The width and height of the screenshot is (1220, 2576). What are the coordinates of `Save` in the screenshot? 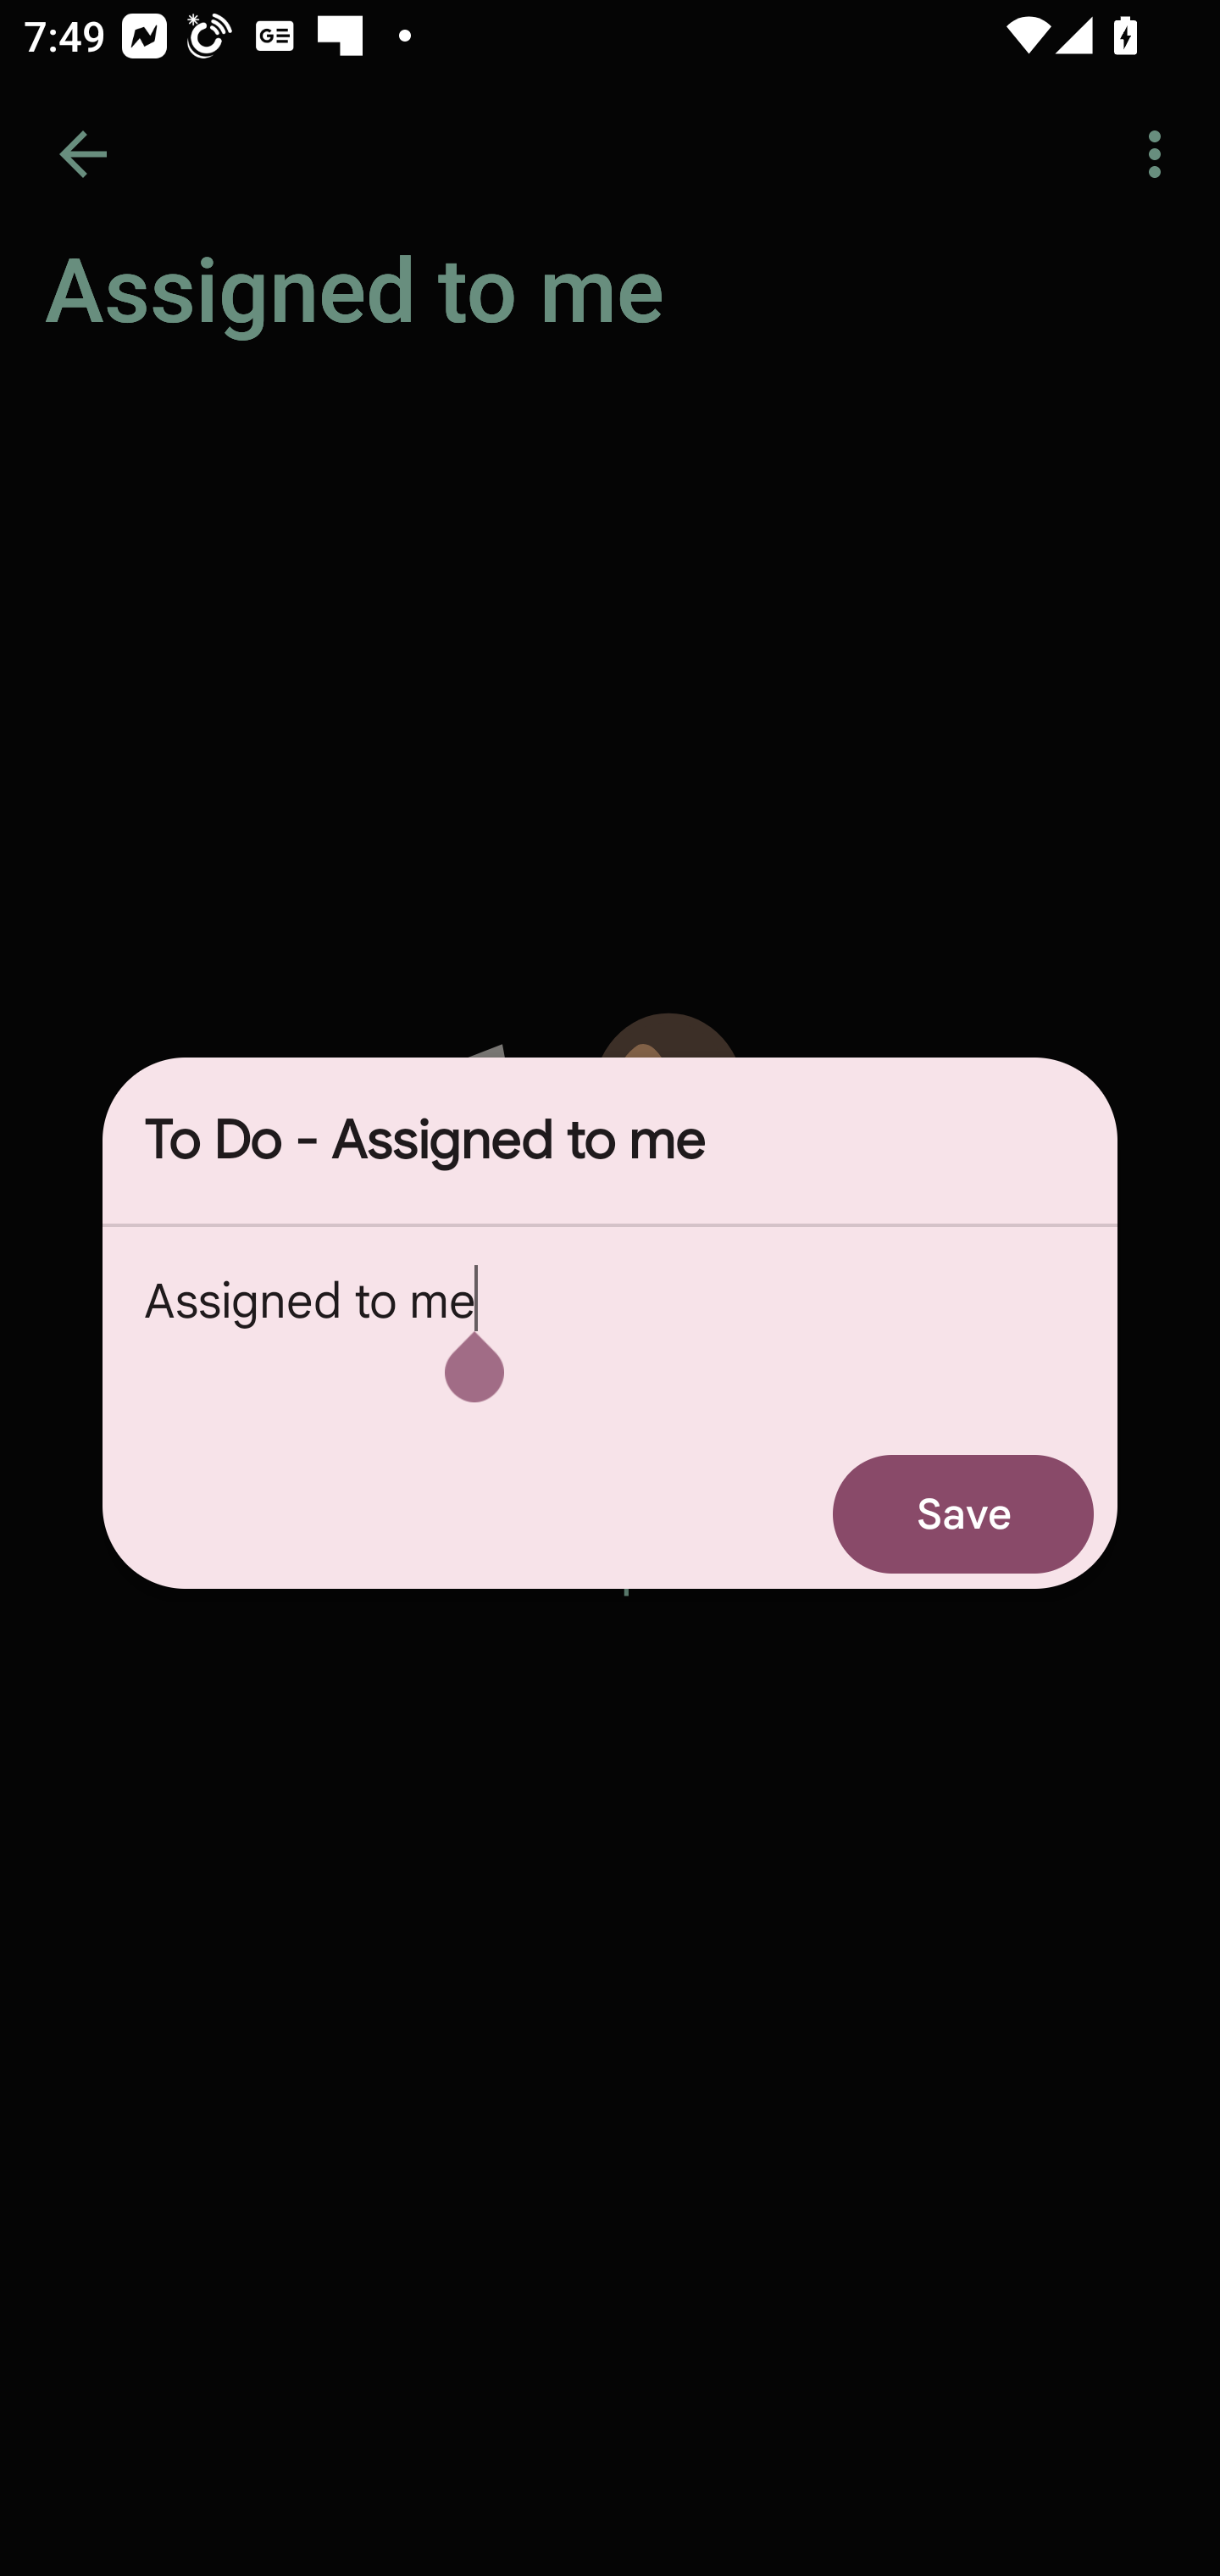 It's located at (963, 1513).